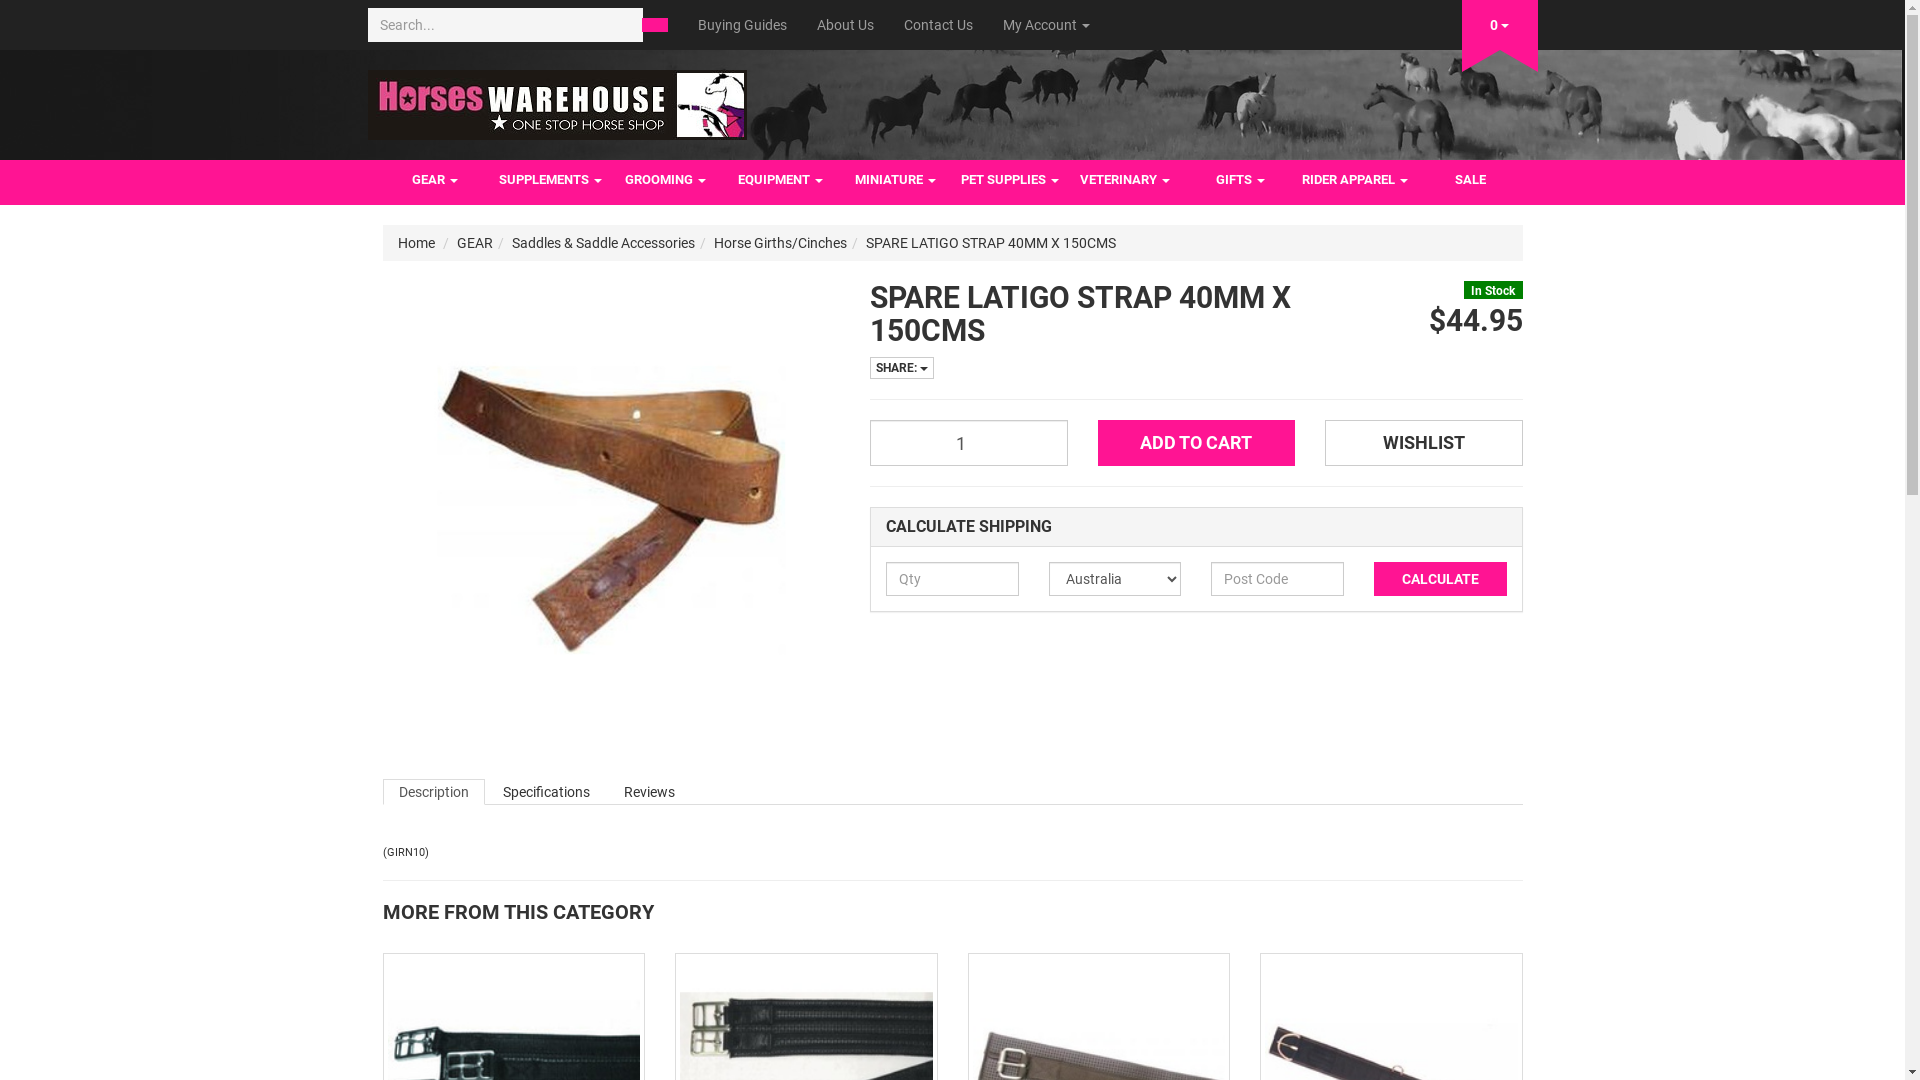 This screenshot has height=1080, width=1920. Describe the element at coordinates (938, 25) in the screenshot. I see `Contact Us` at that location.